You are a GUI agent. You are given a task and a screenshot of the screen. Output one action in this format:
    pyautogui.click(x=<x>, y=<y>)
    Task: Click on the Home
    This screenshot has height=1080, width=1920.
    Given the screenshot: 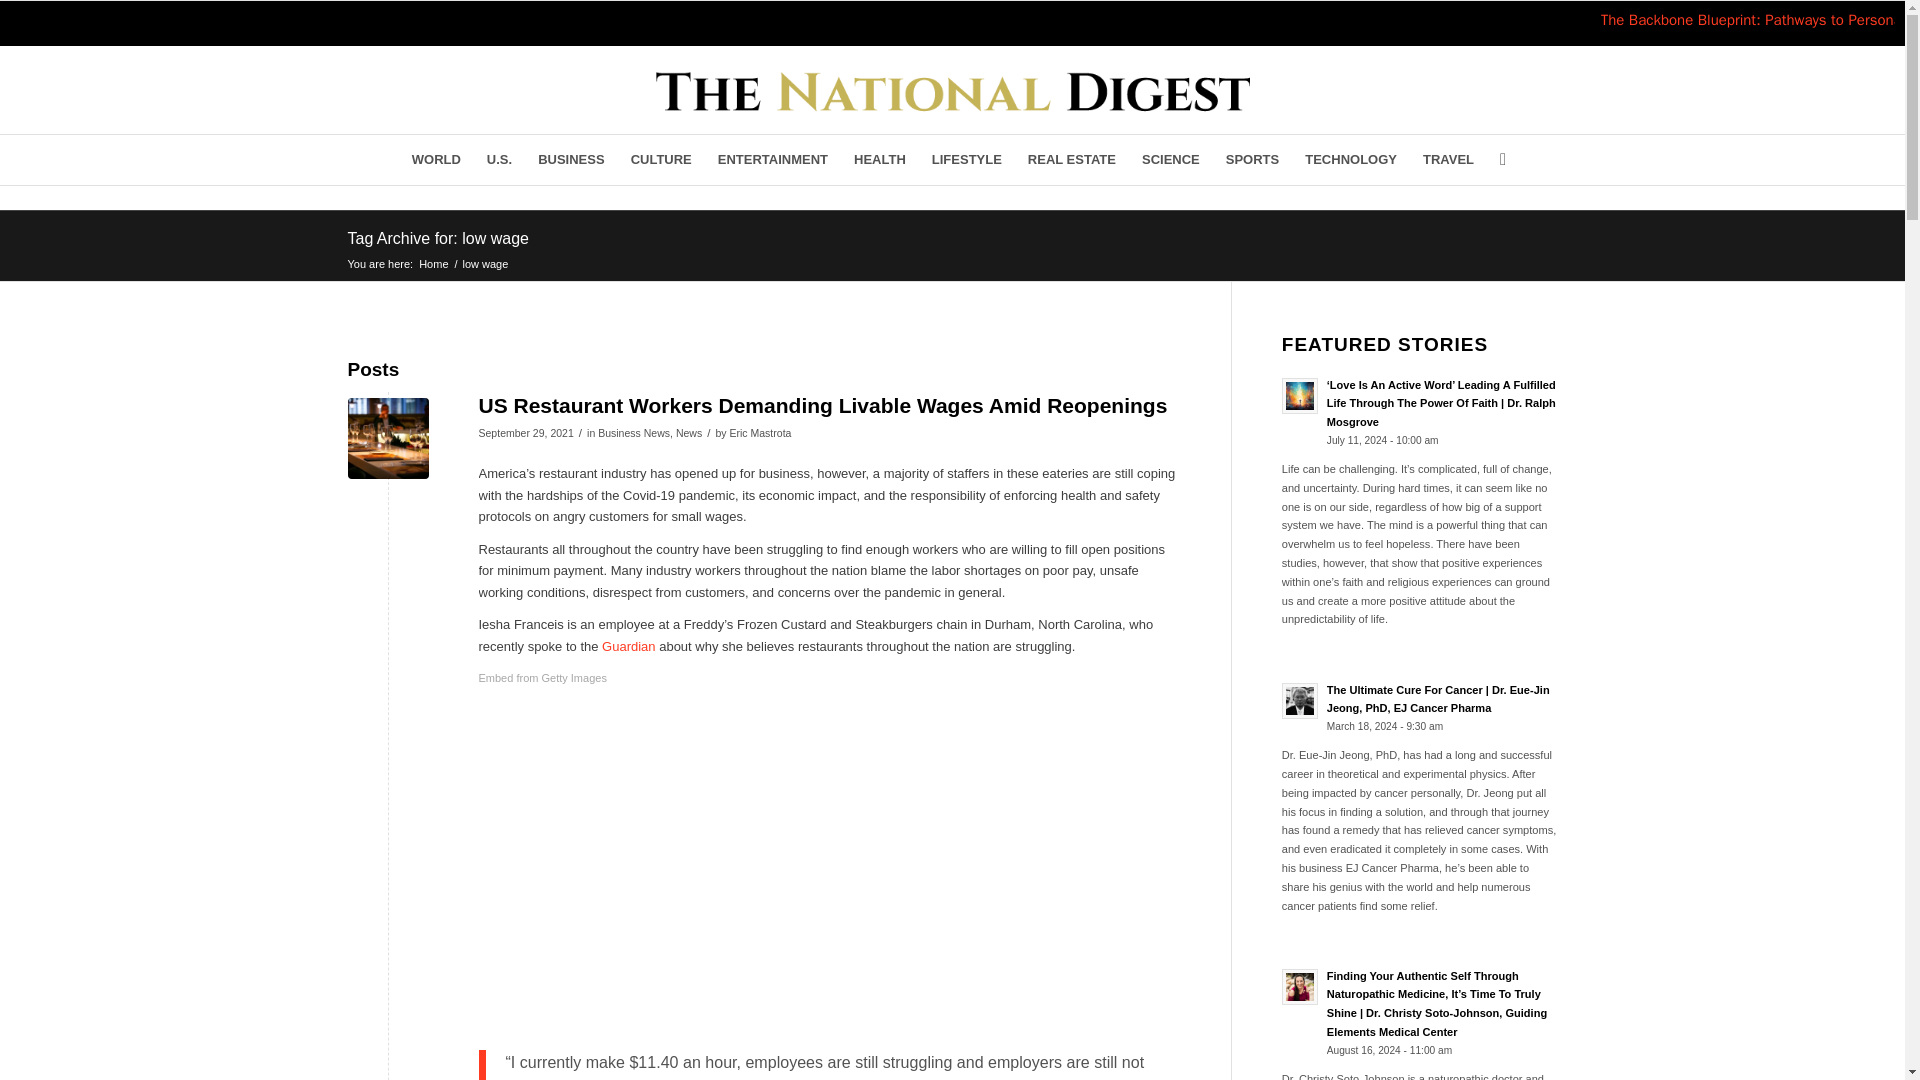 What is the action you would take?
    pyautogui.click(x=434, y=263)
    